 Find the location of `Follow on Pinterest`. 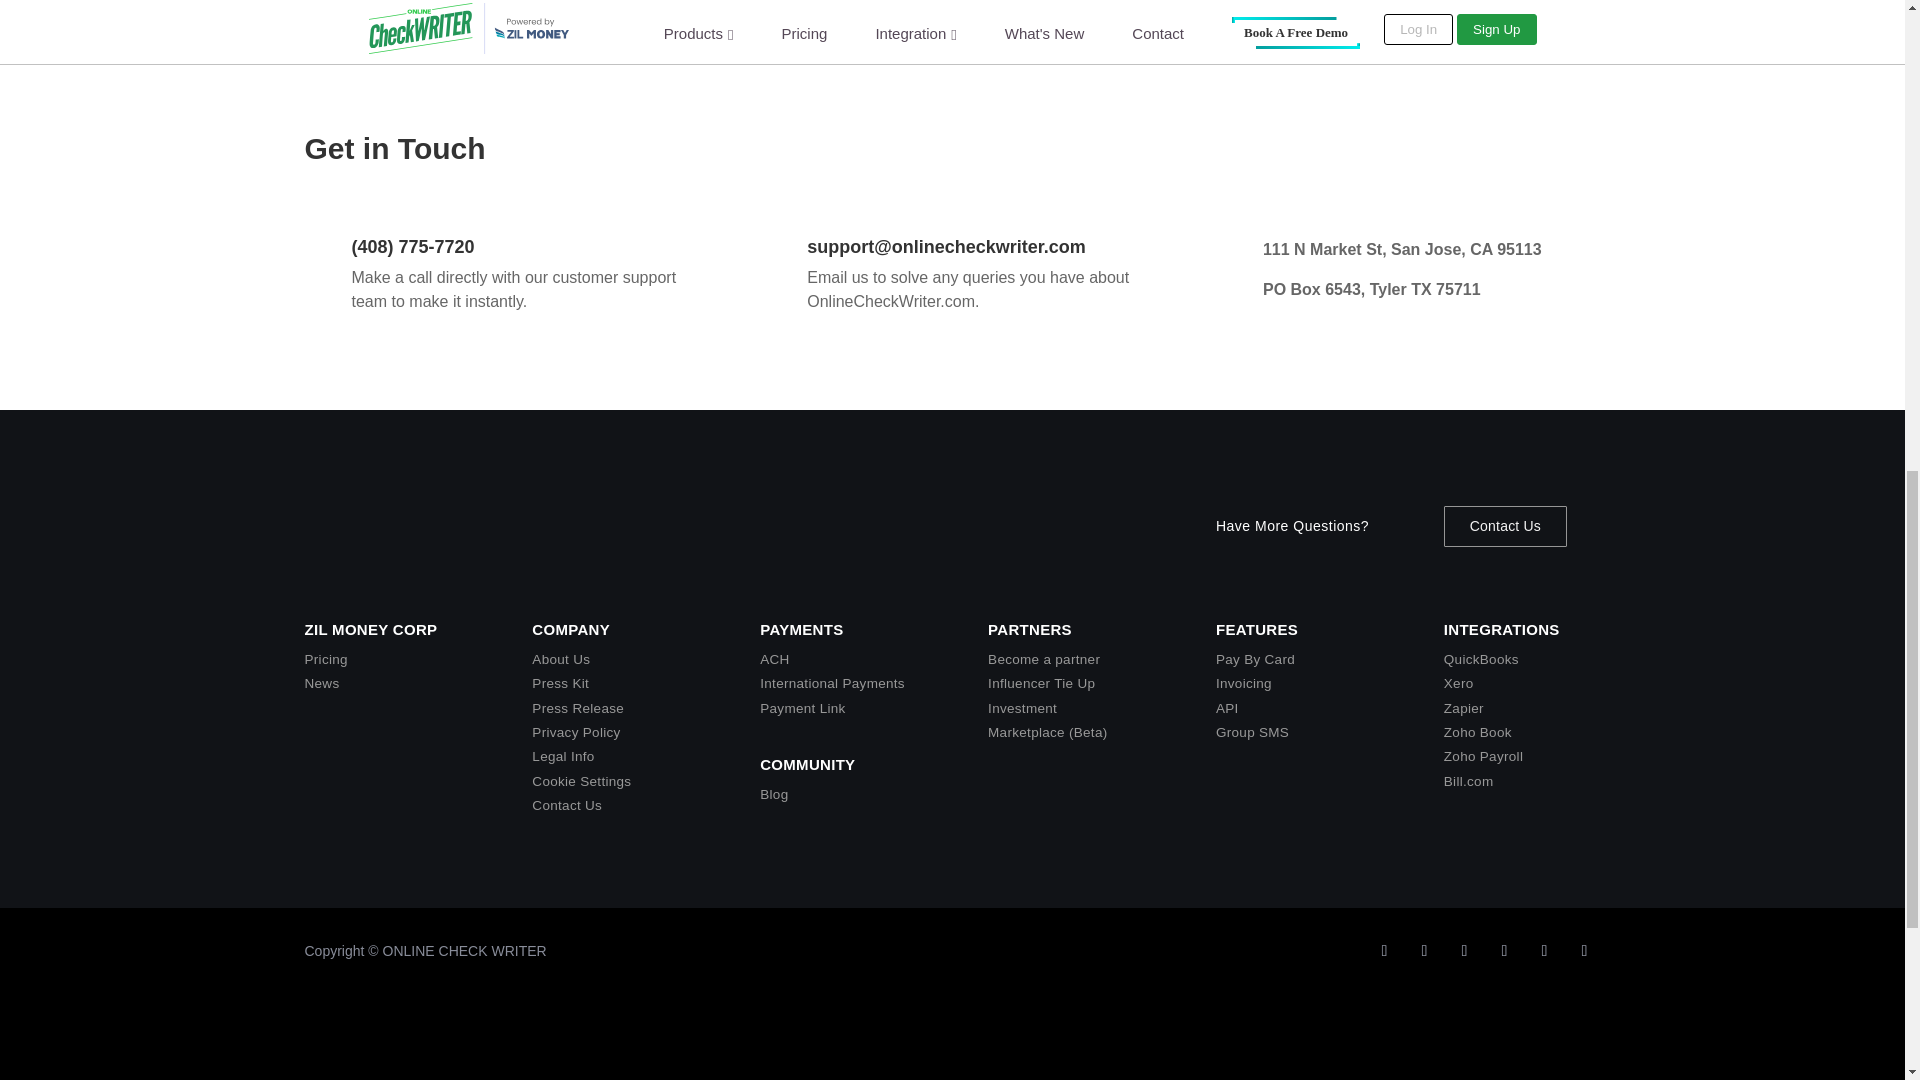

Follow on Pinterest is located at coordinates (1584, 950).